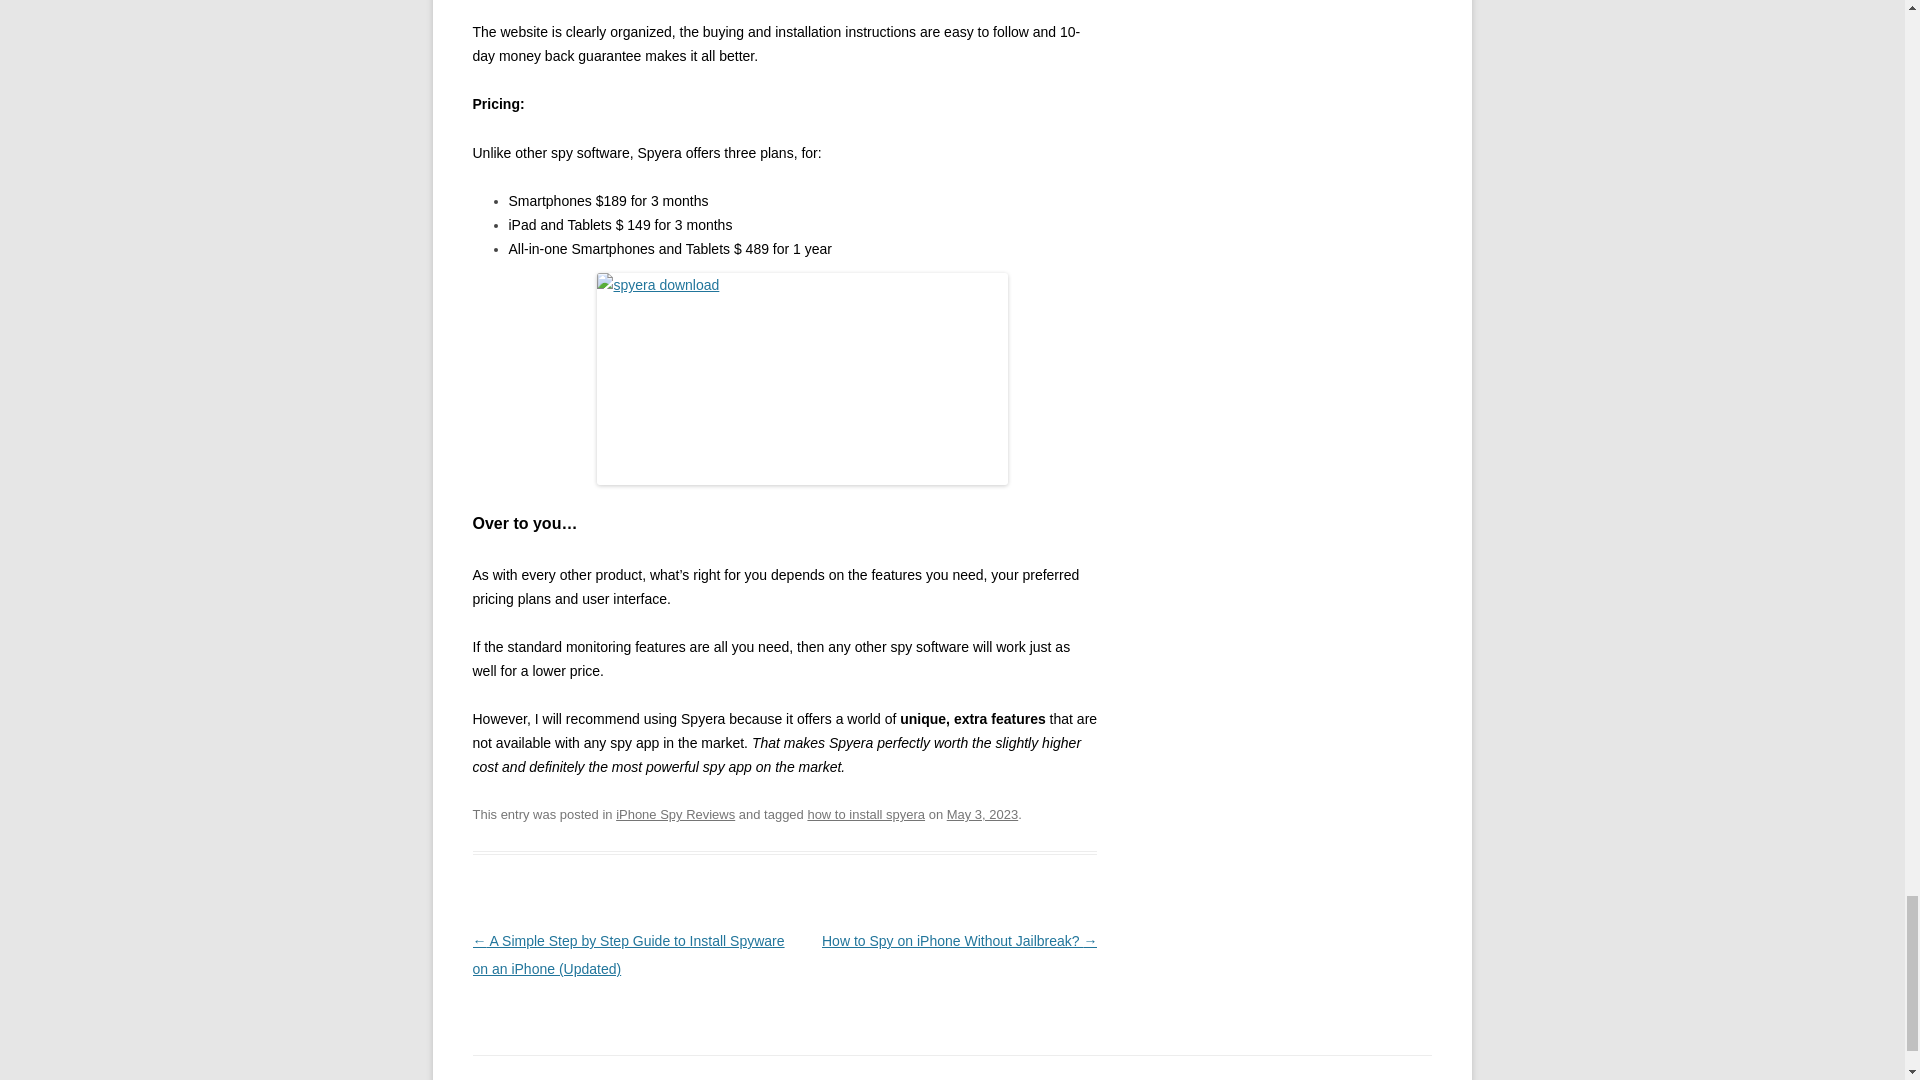 This screenshot has width=1920, height=1080. I want to click on 11:19 am, so click(982, 814).